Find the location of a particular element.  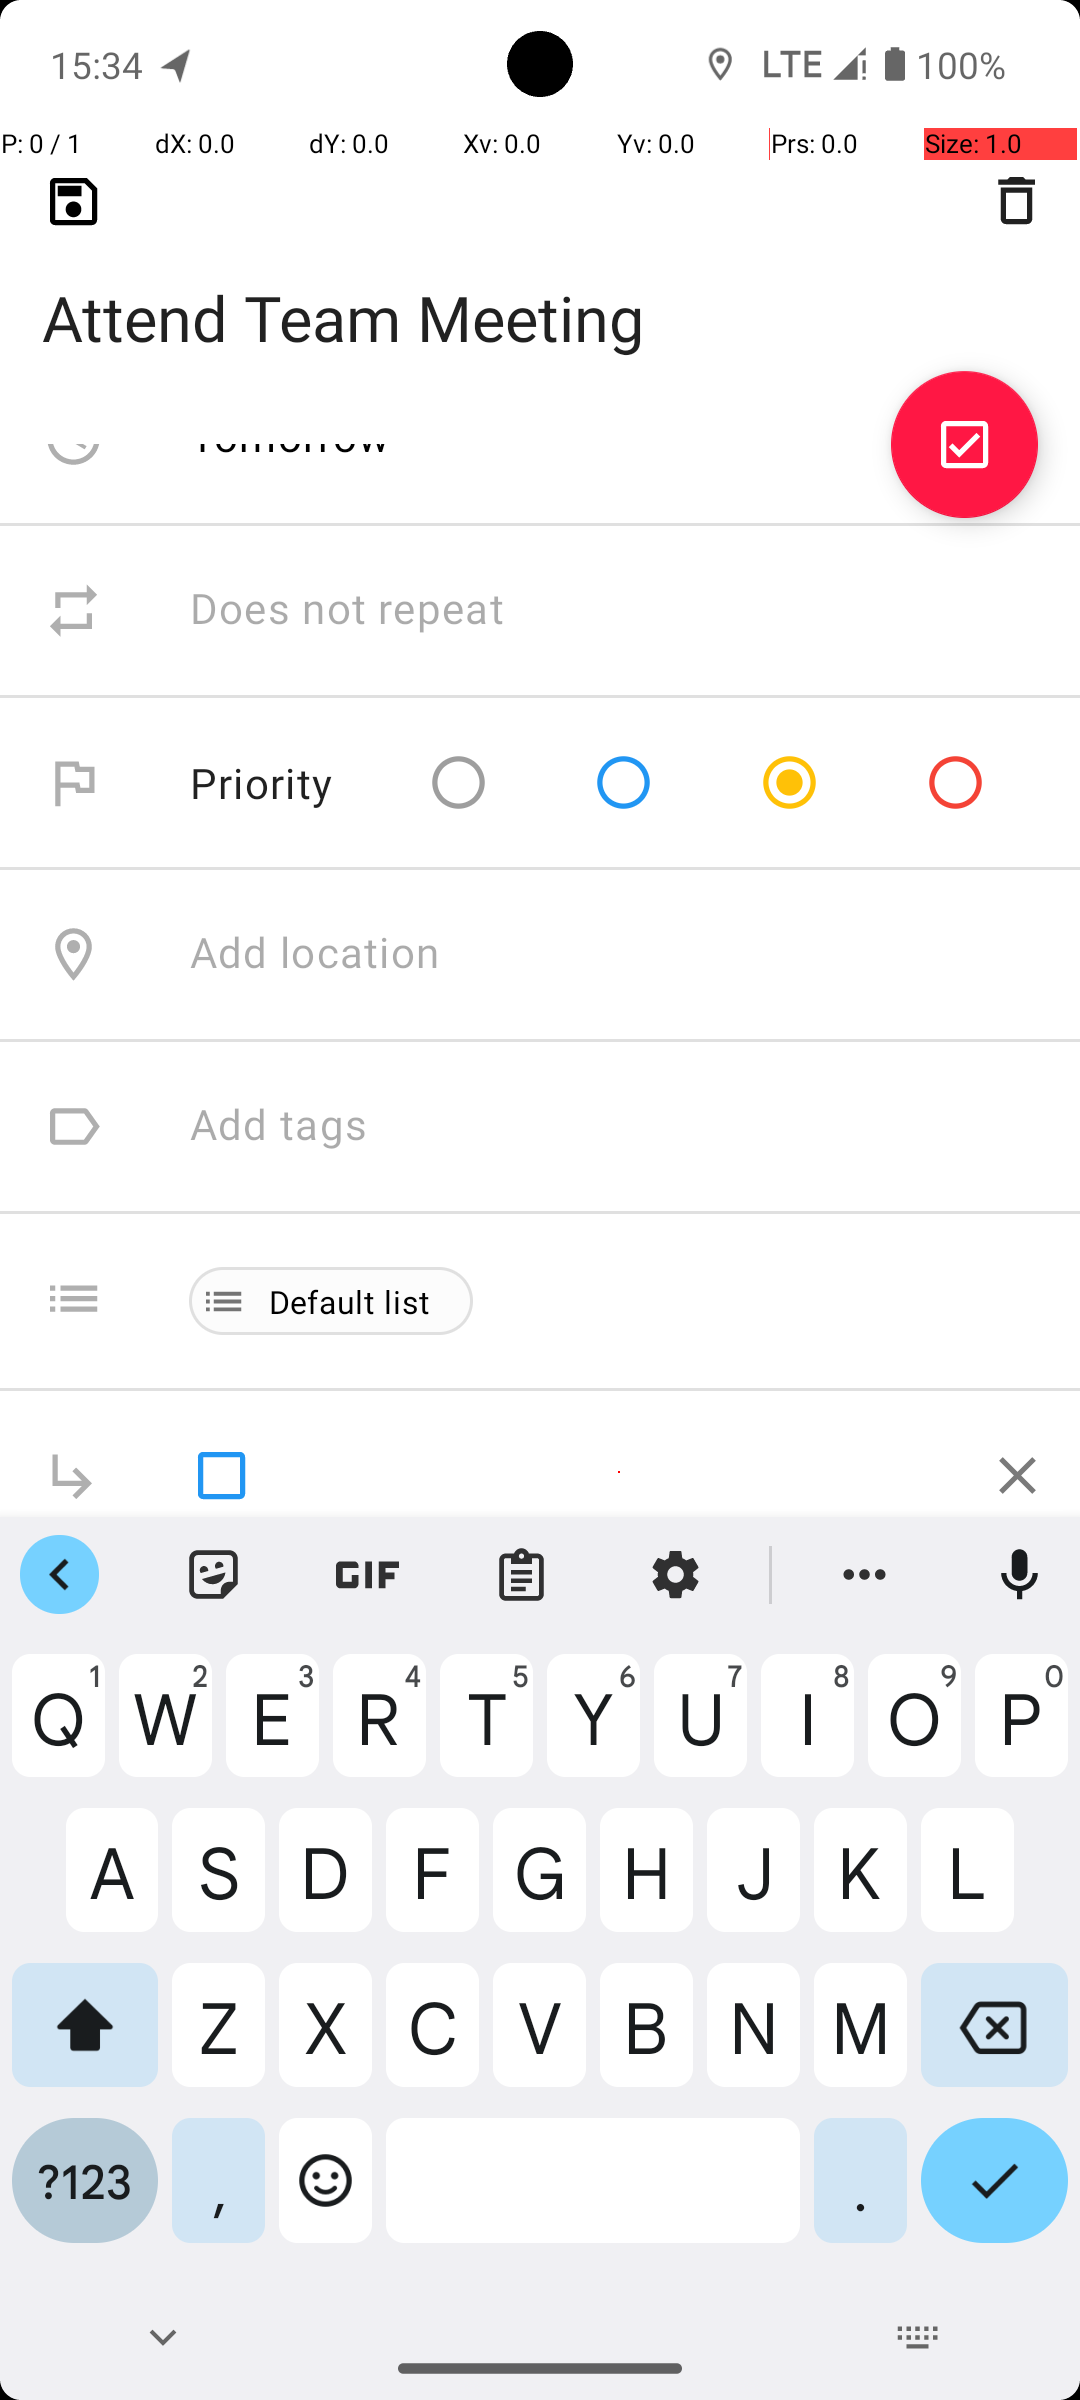

Week before due 05:55 is located at coordinates (417, 266).